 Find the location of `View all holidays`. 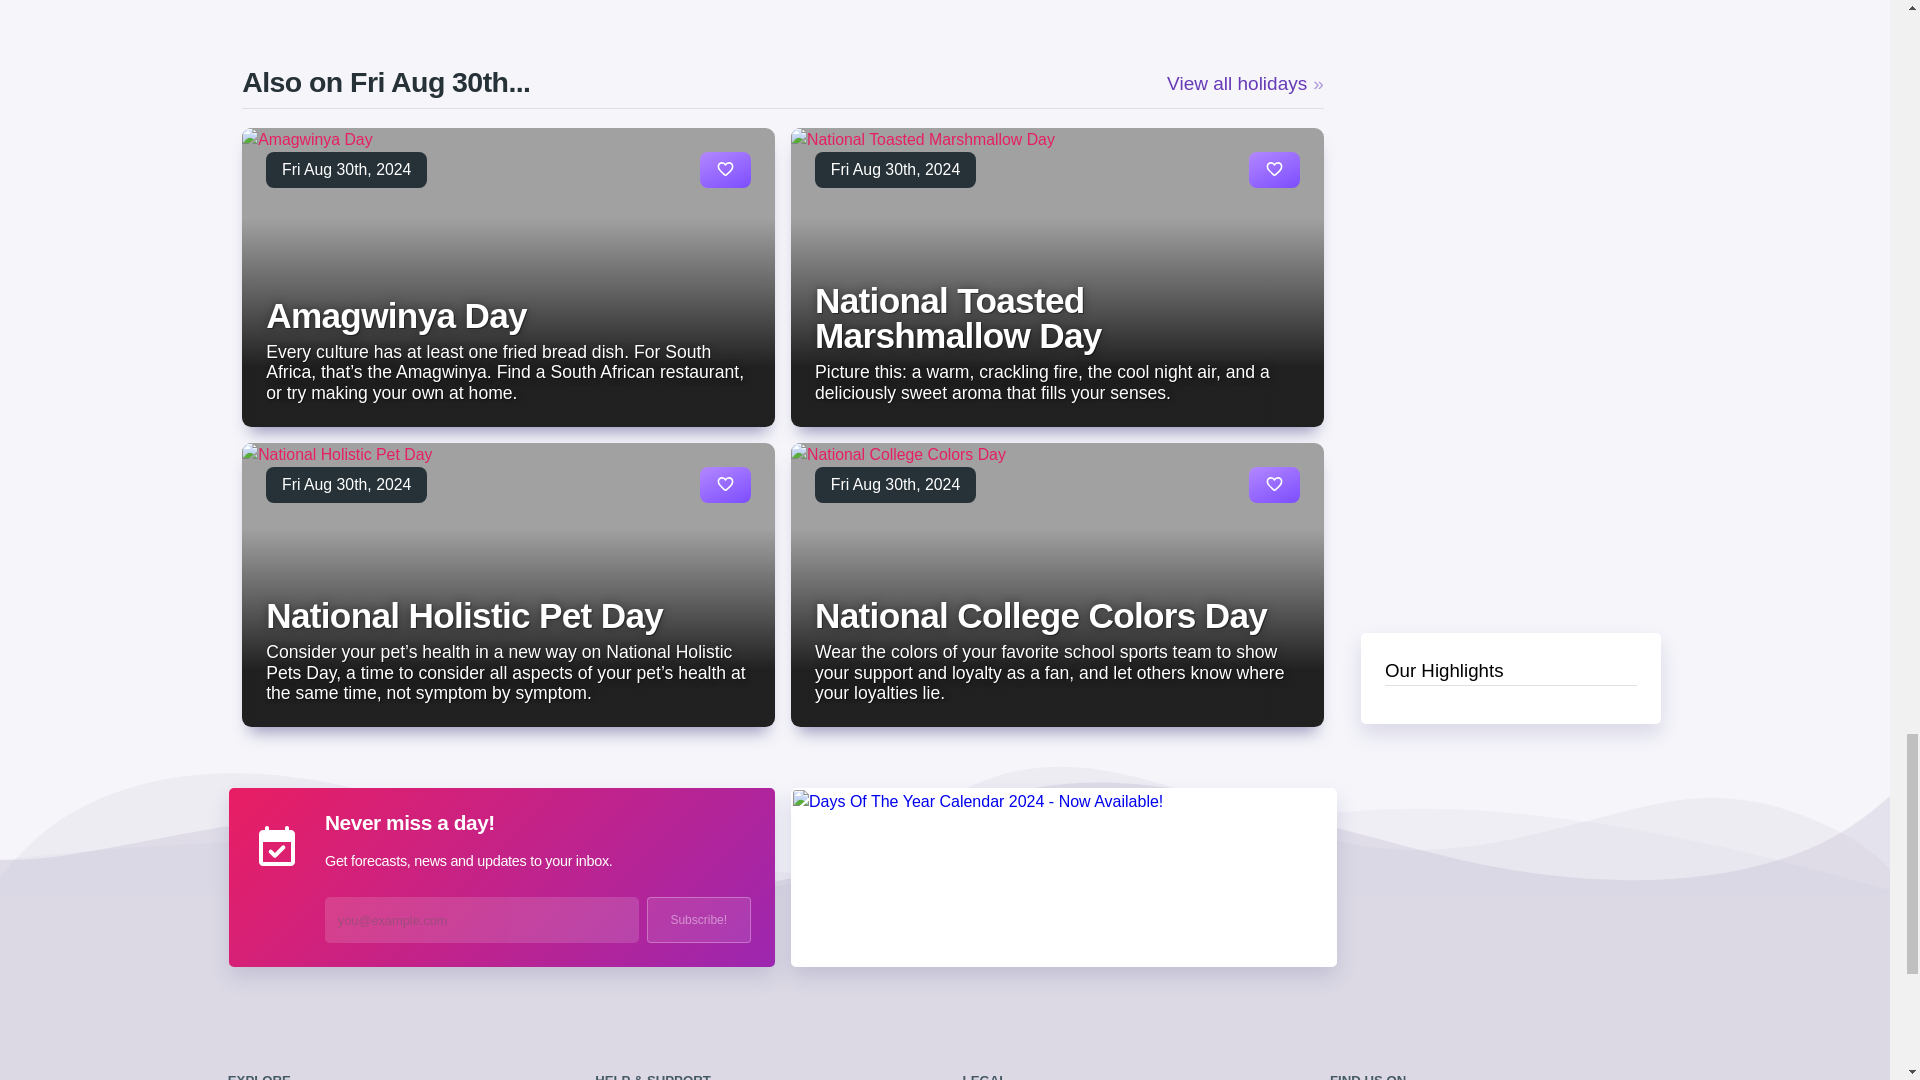

View all holidays is located at coordinates (1246, 84).